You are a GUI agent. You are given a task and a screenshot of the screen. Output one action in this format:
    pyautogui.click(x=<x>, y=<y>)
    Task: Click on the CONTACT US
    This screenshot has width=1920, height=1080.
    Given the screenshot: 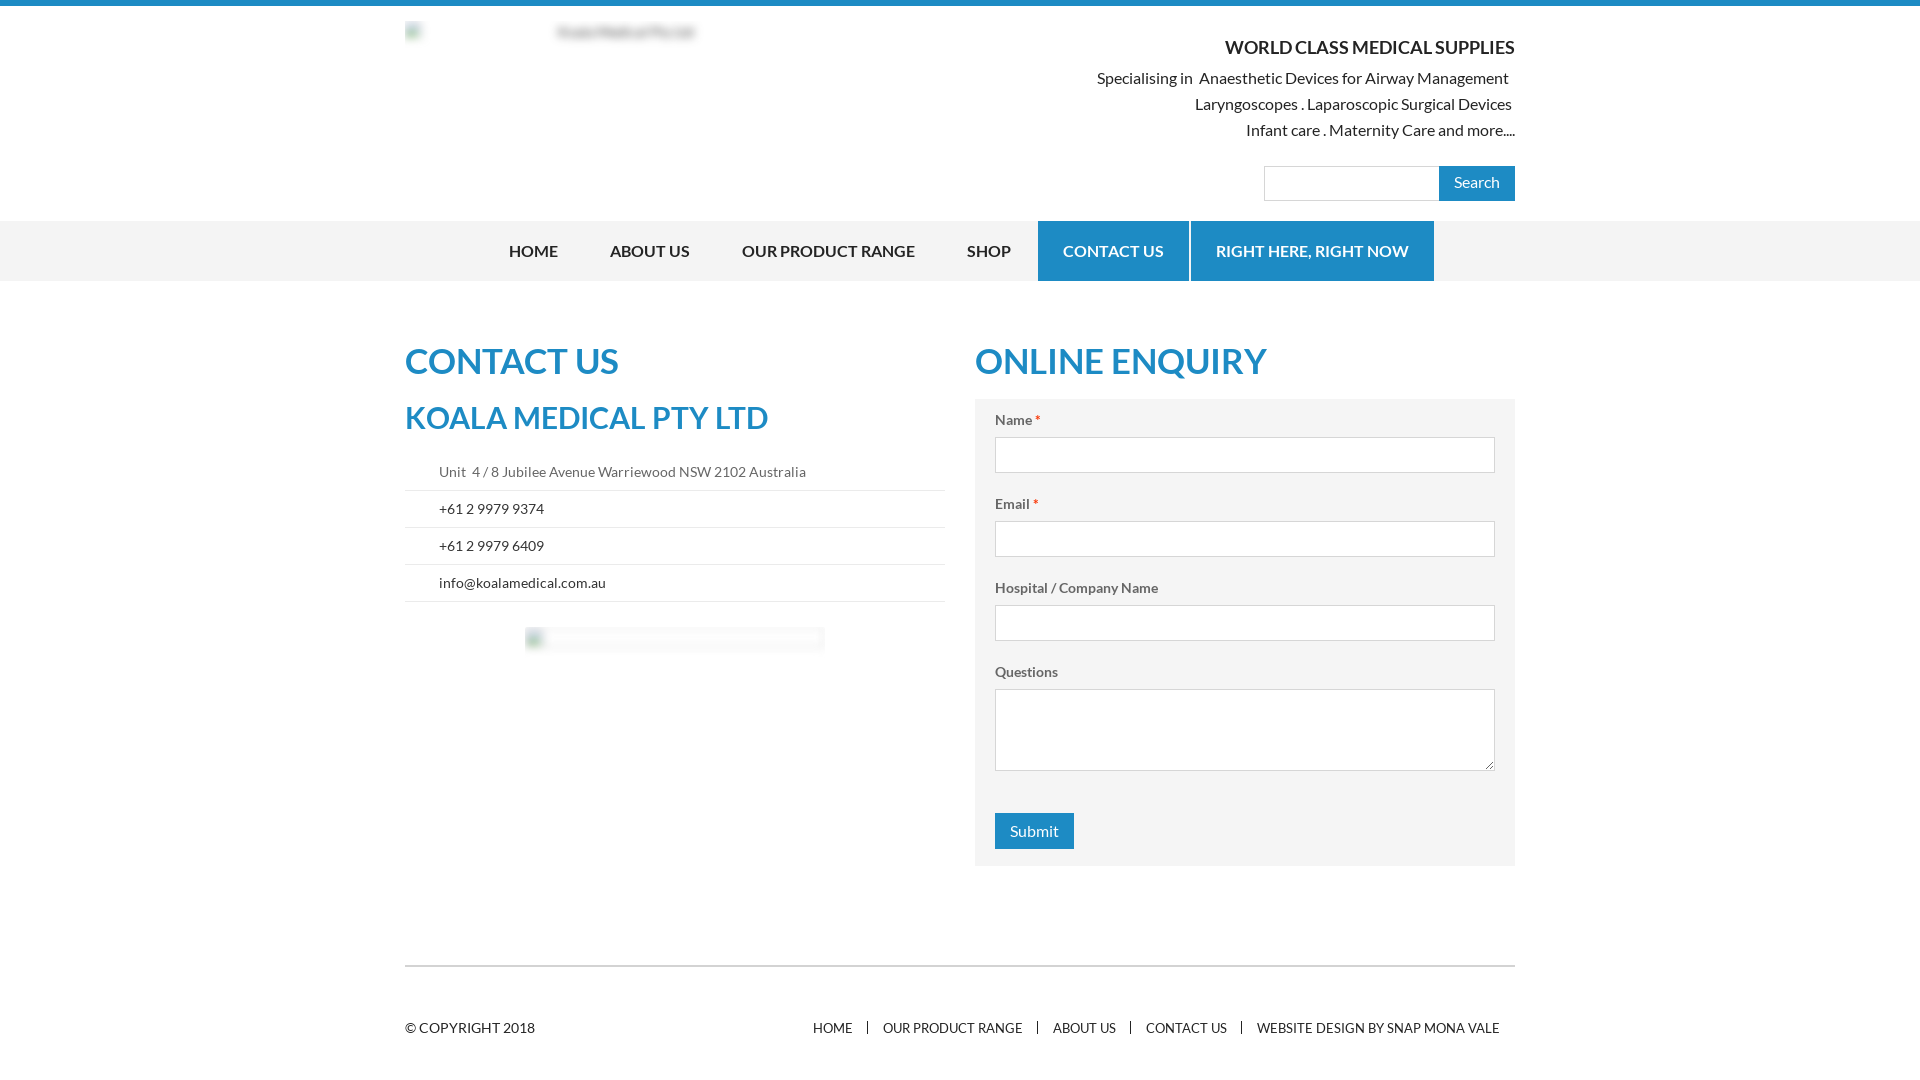 What is the action you would take?
    pyautogui.click(x=1186, y=1028)
    